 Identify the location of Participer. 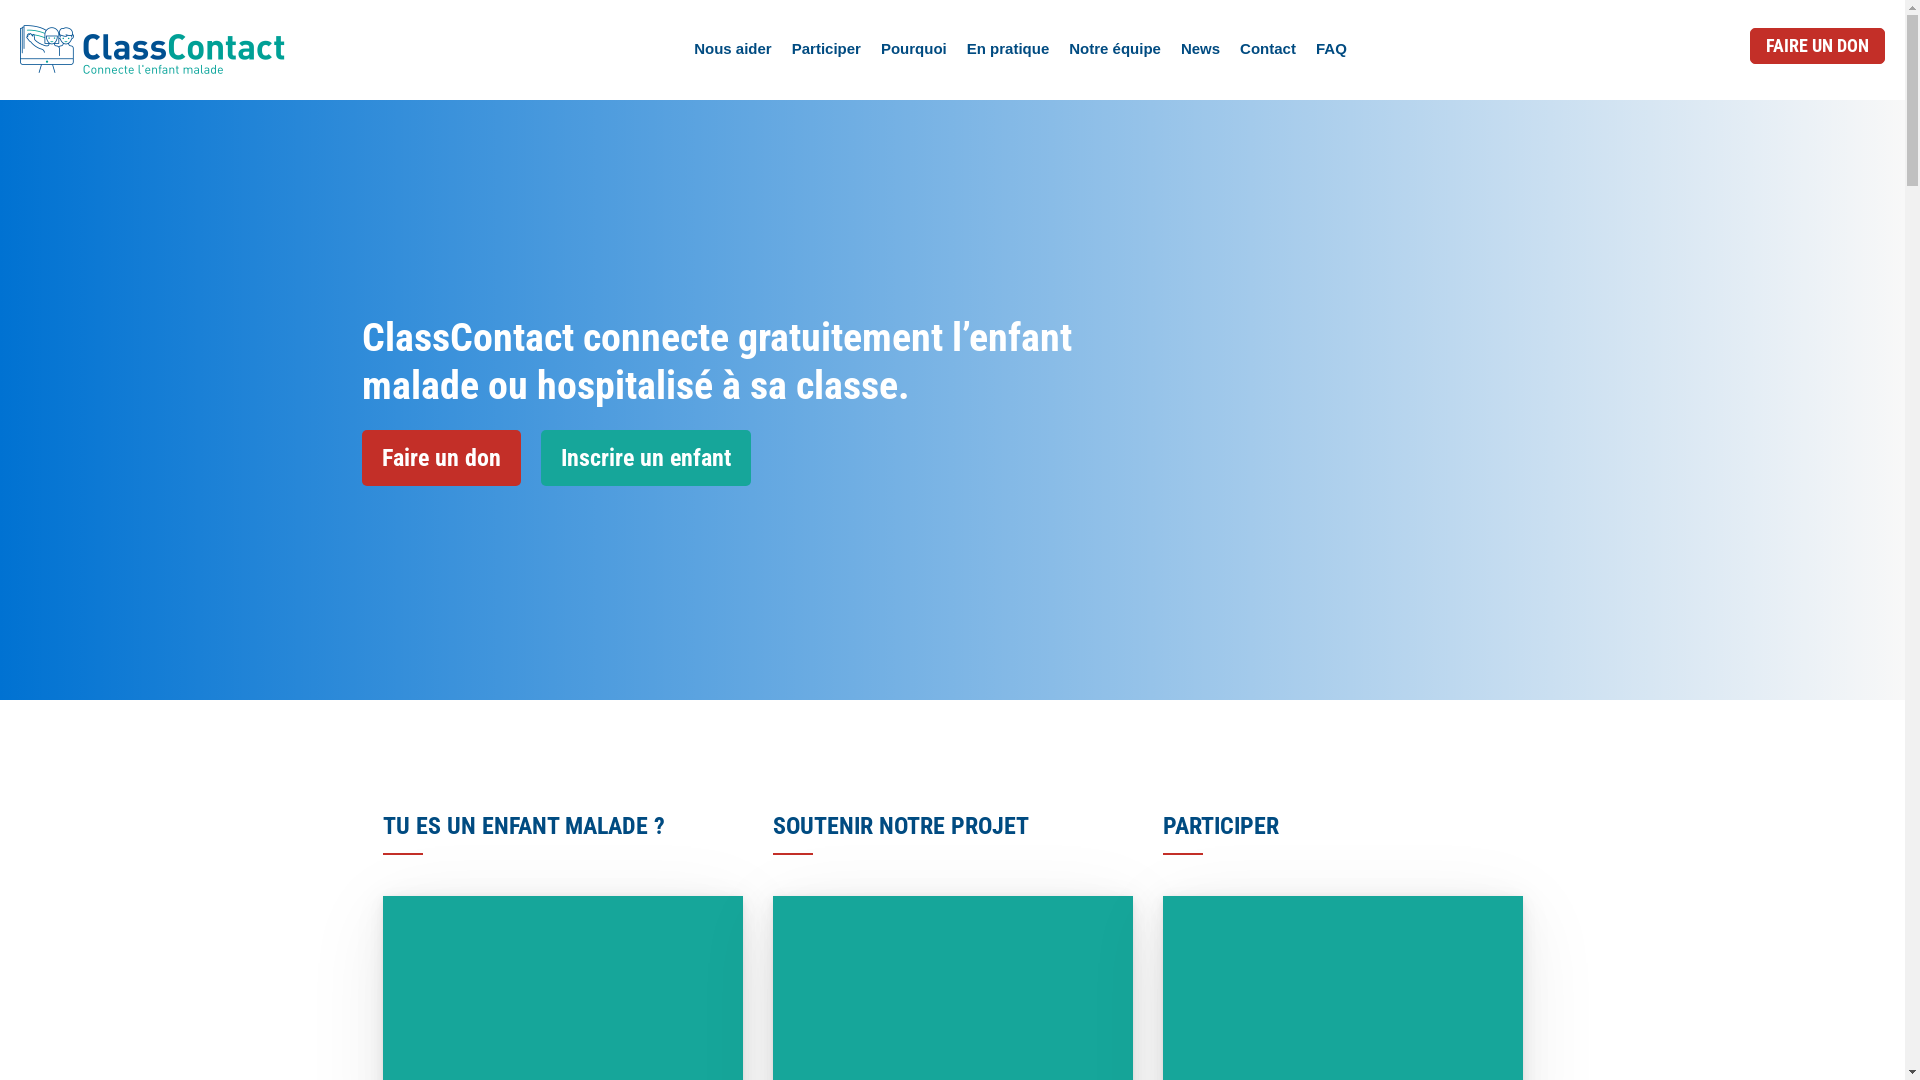
(826, 48).